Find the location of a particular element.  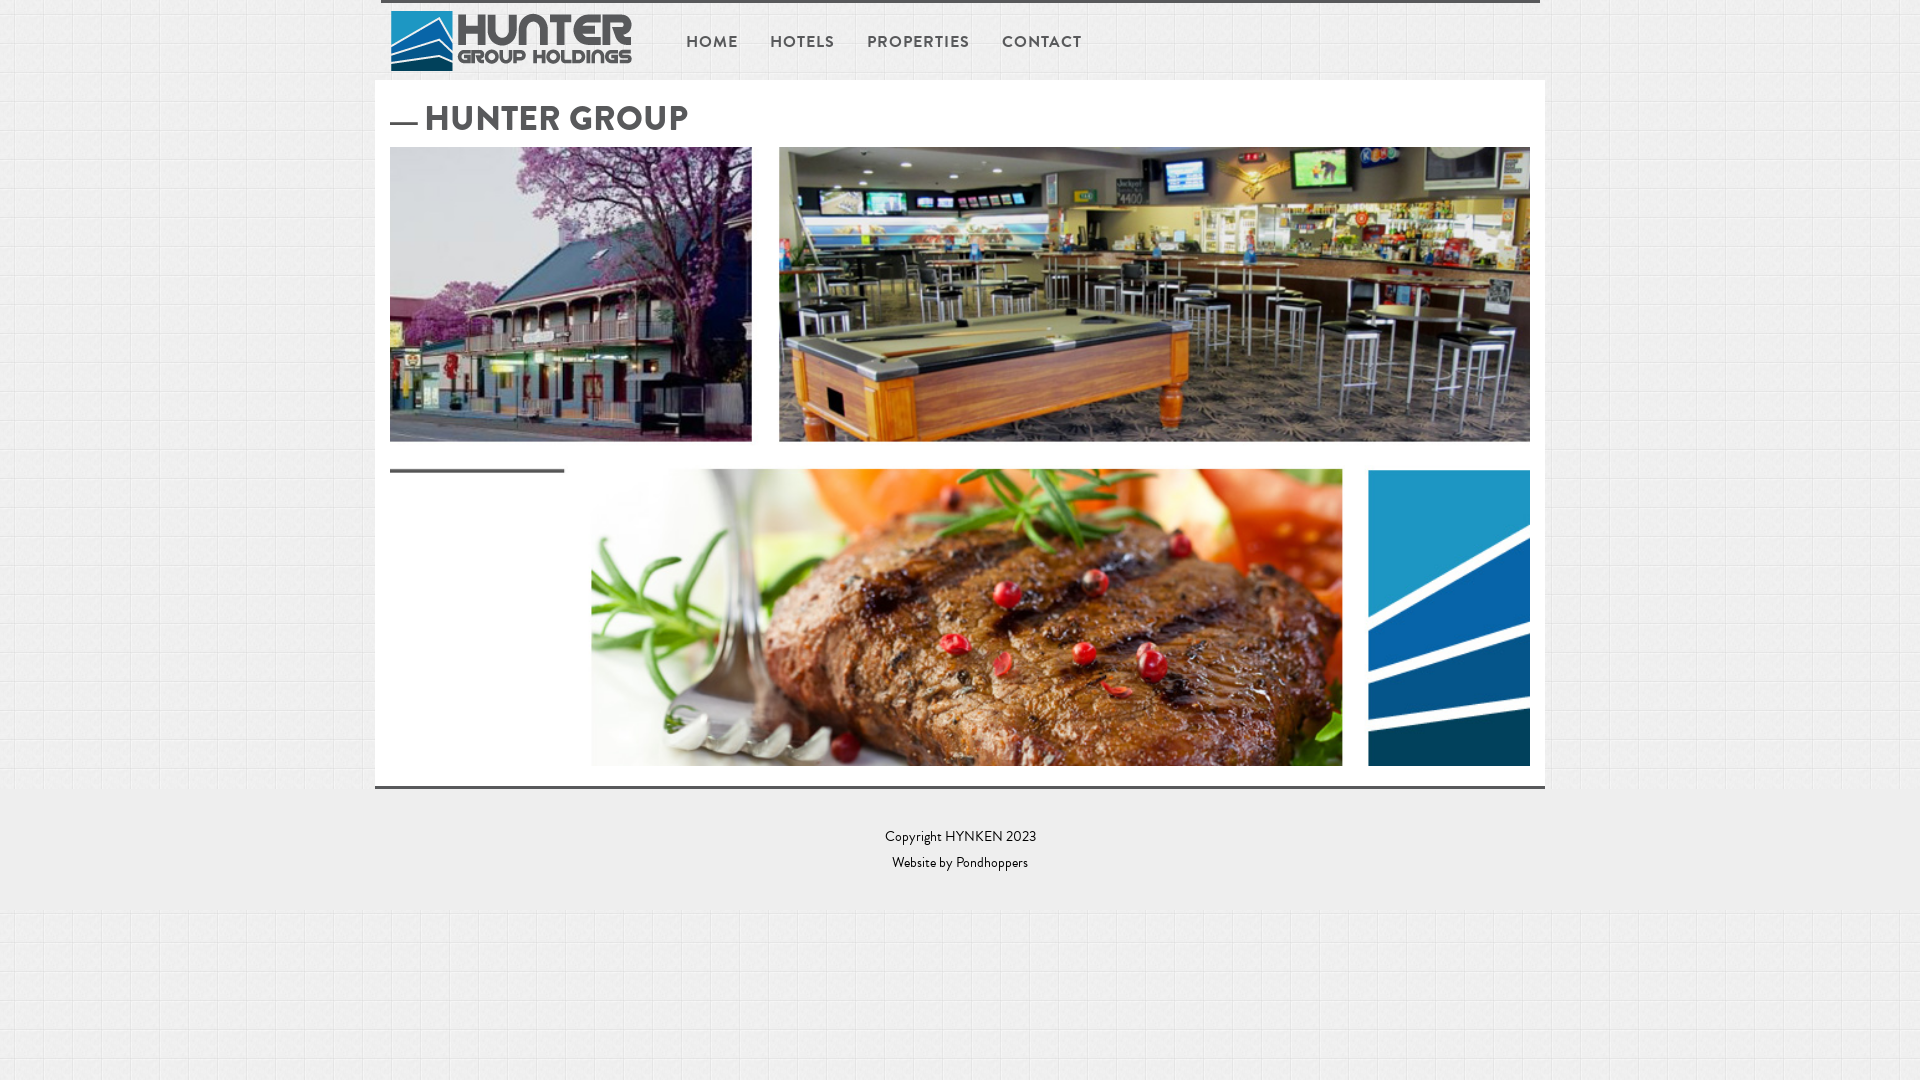

HOTELS is located at coordinates (802, 42).